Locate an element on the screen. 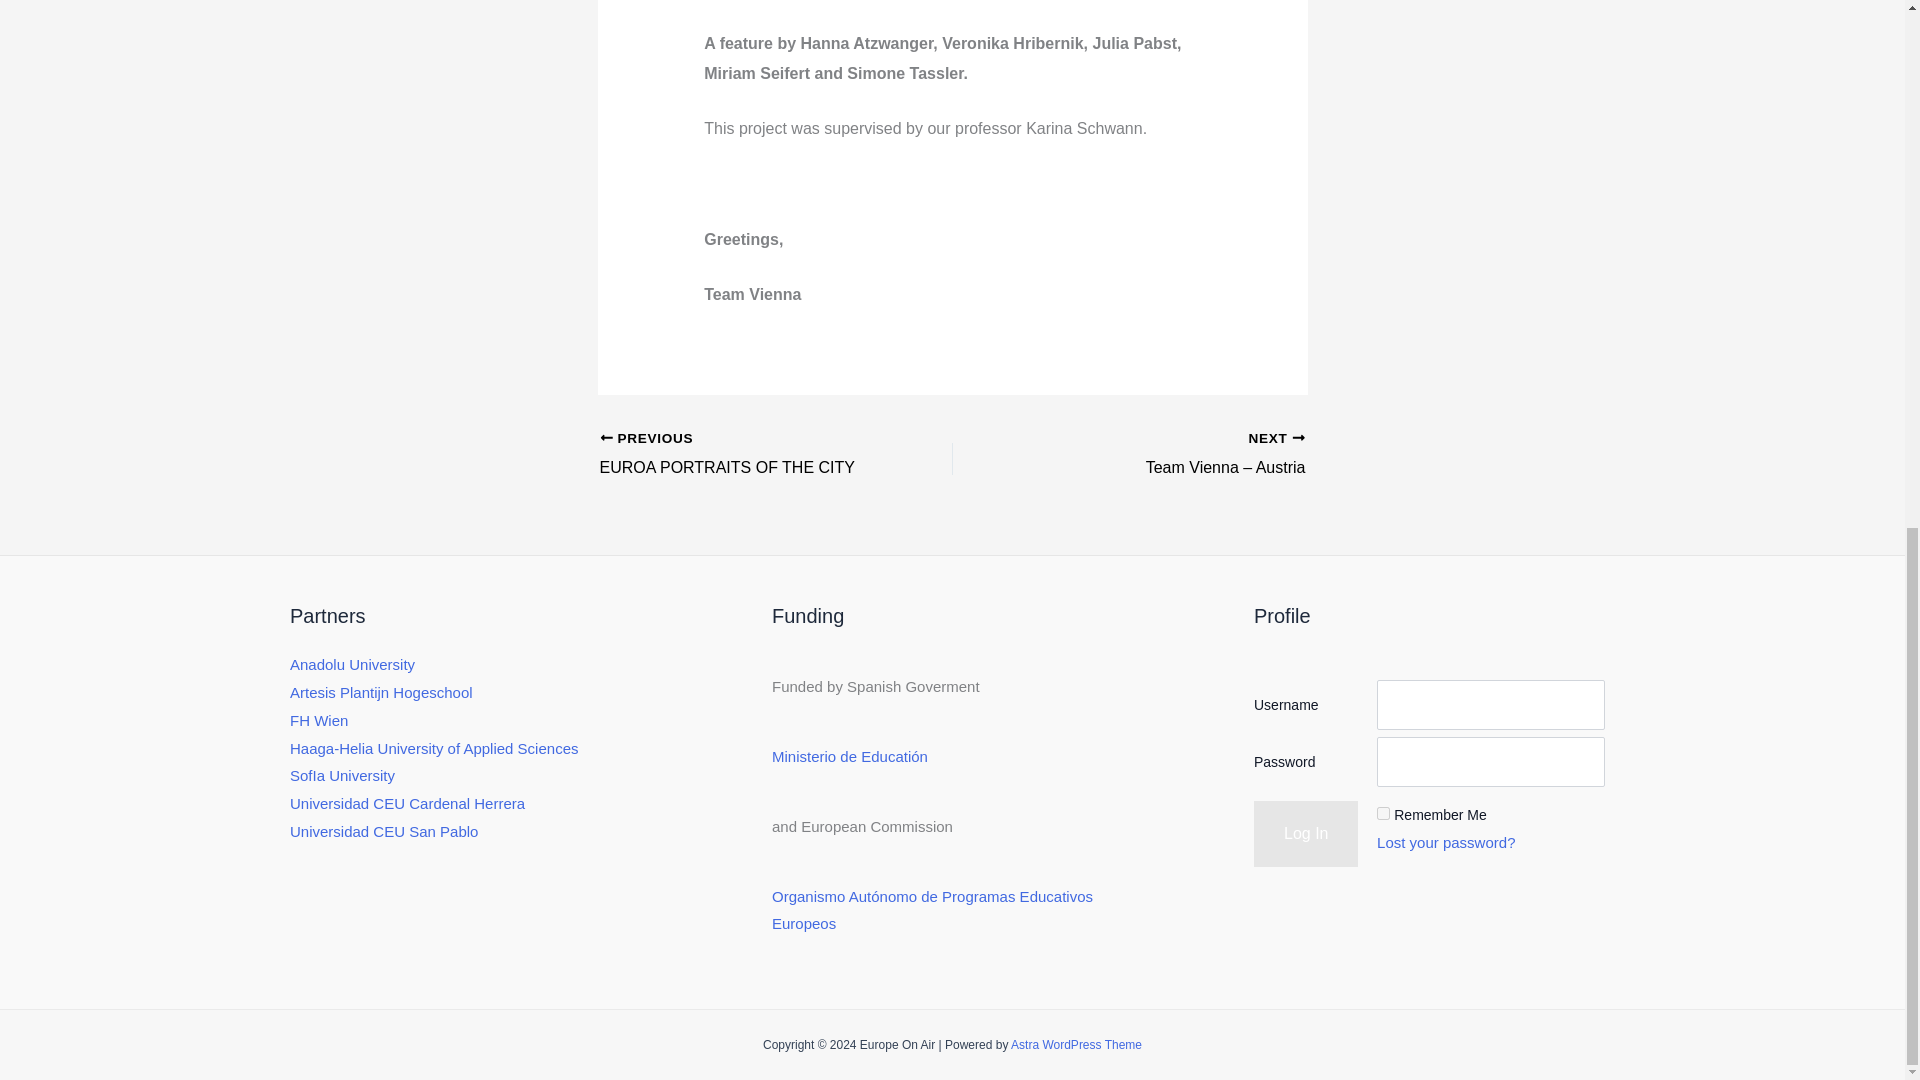  Password Lost and Found is located at coordinates (1445, 842).